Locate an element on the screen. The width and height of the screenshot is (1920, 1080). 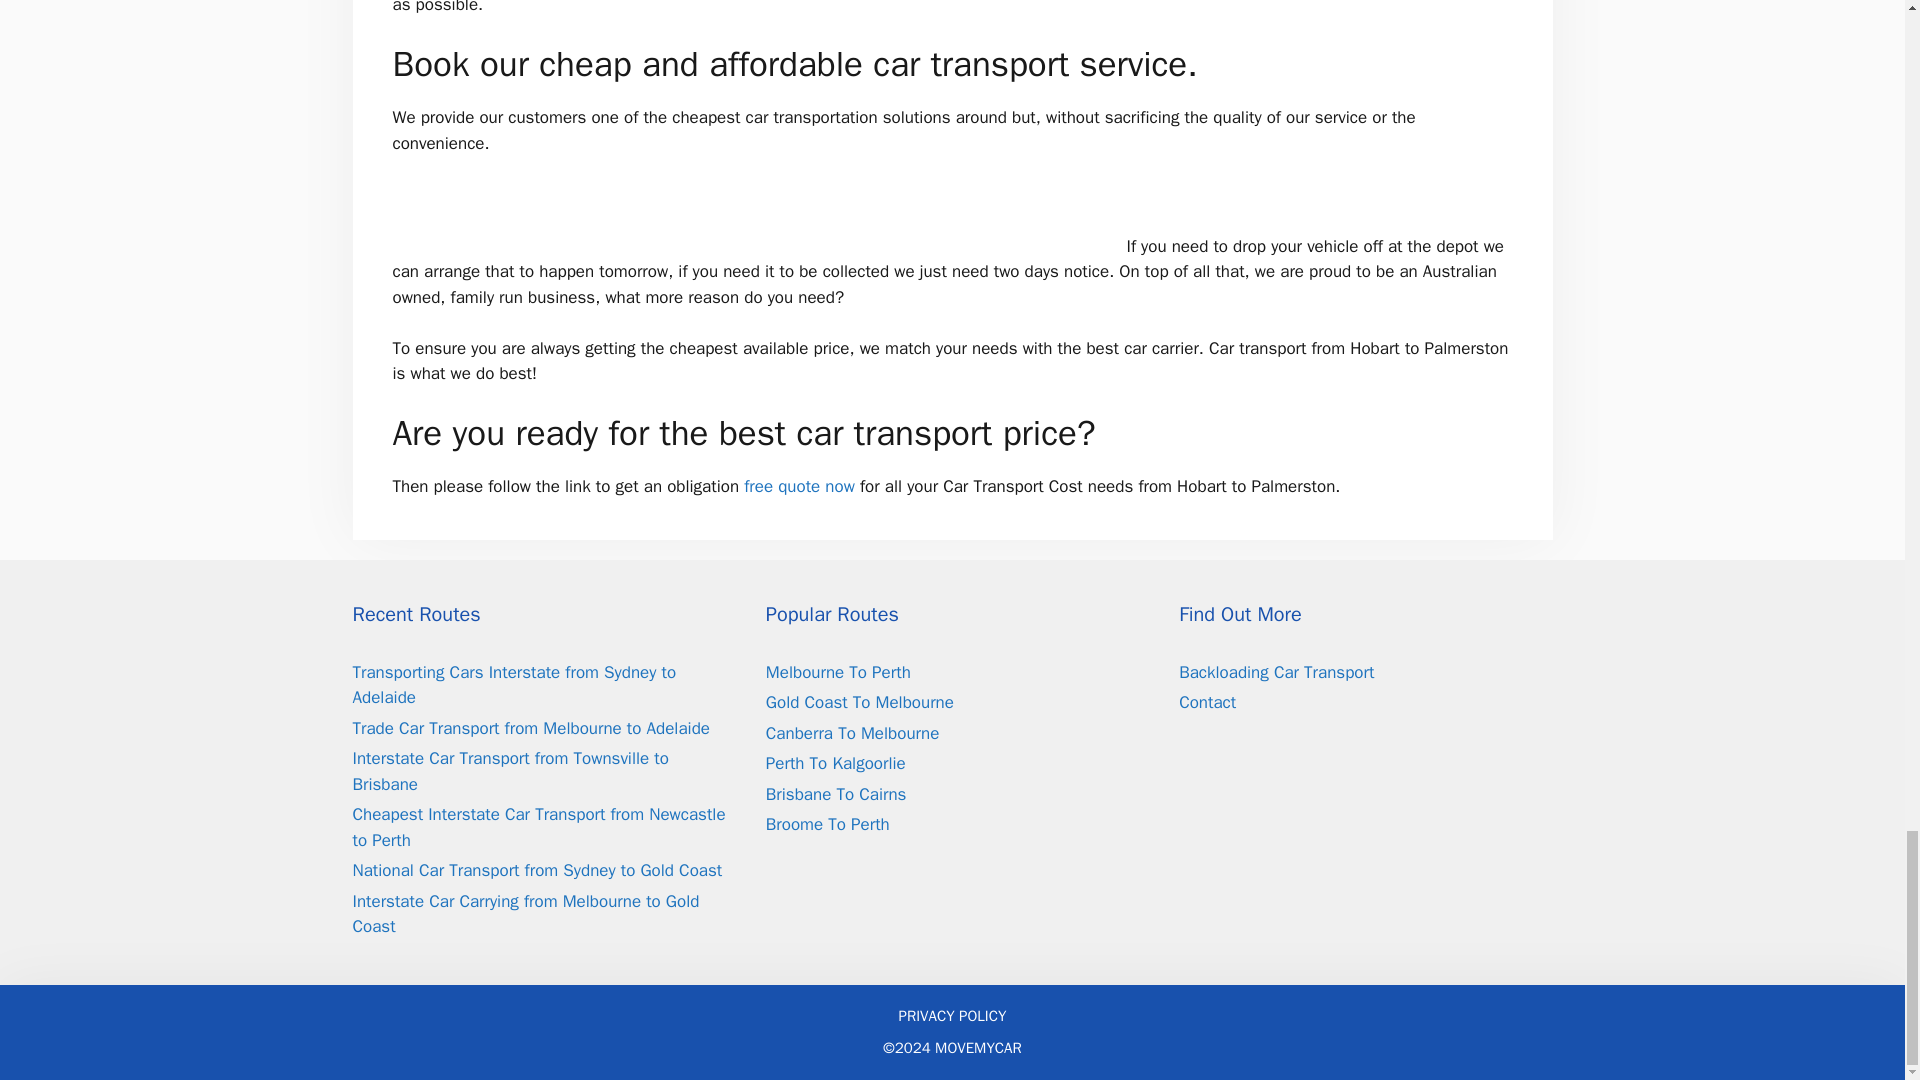
Contact is located at coordinates (1207, 702).